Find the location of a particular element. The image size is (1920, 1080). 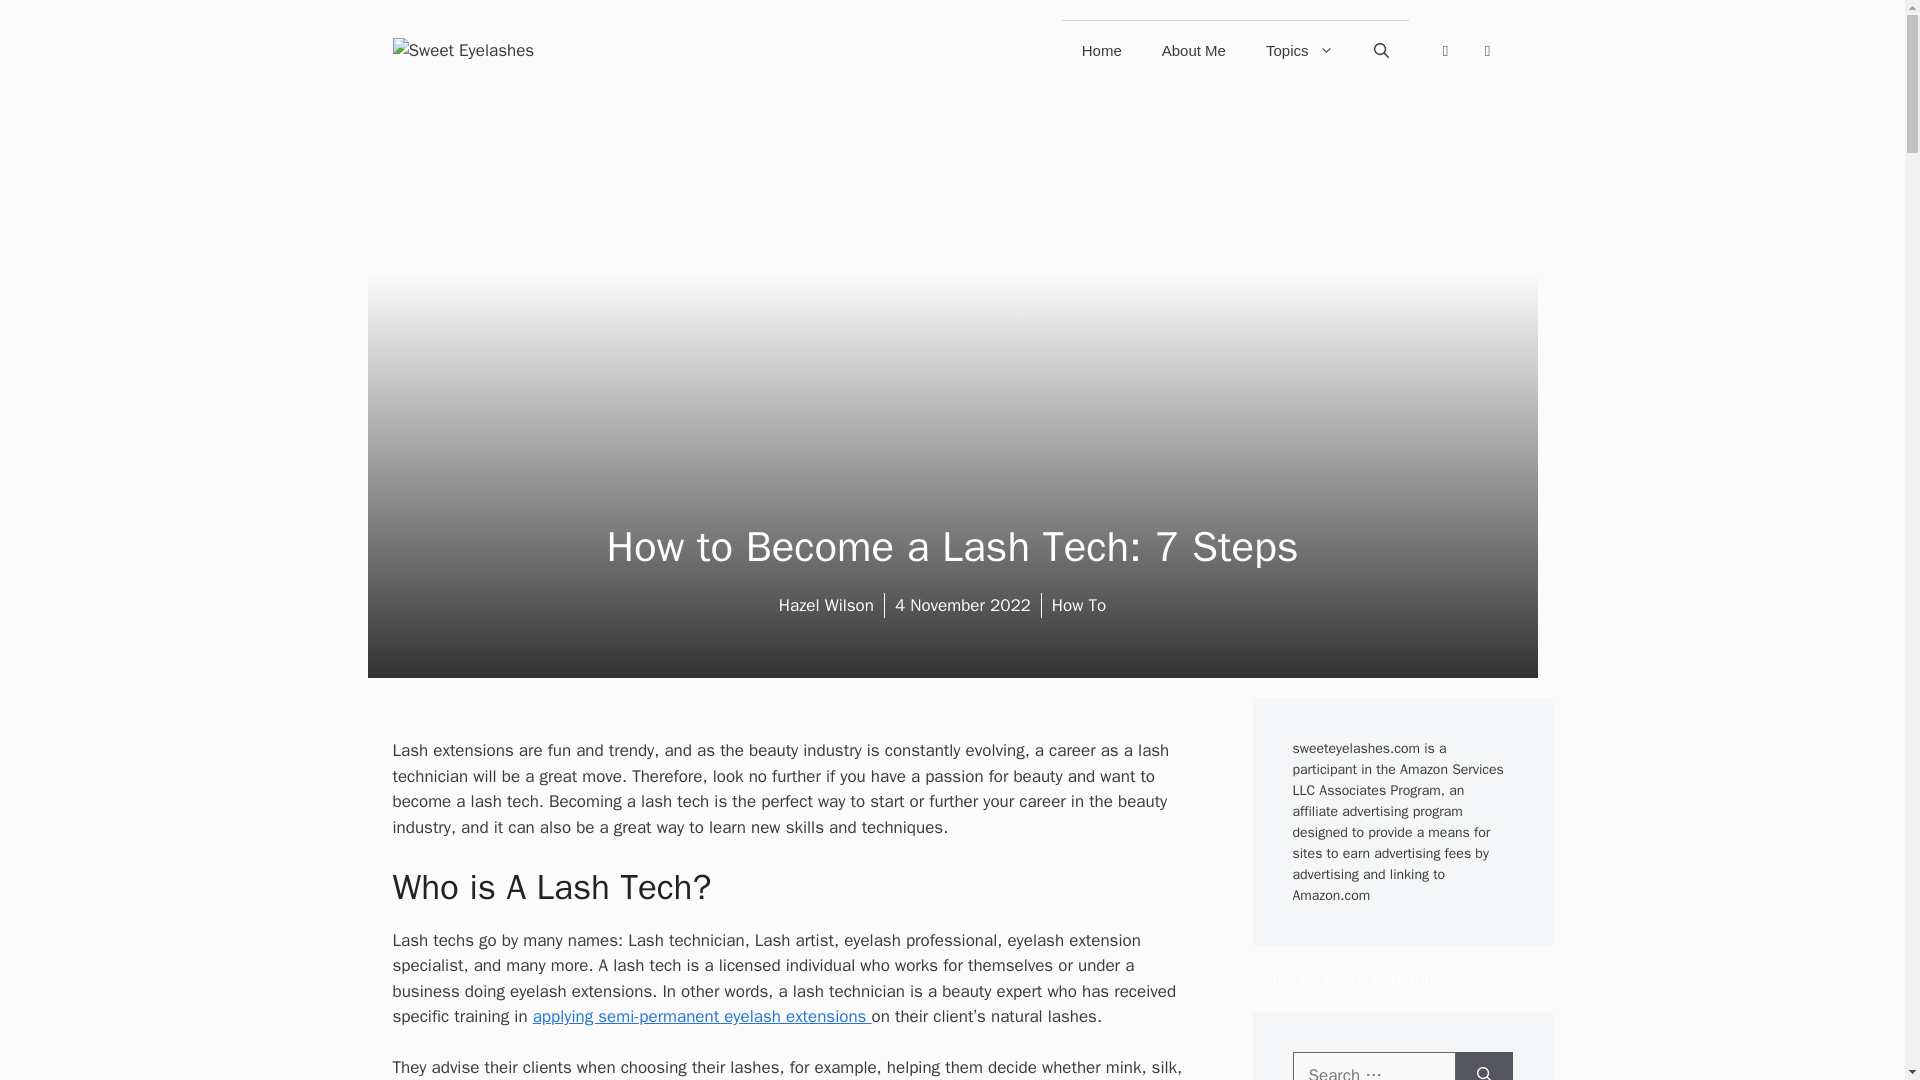

Search for: is located at coordinates (1374, 1066).